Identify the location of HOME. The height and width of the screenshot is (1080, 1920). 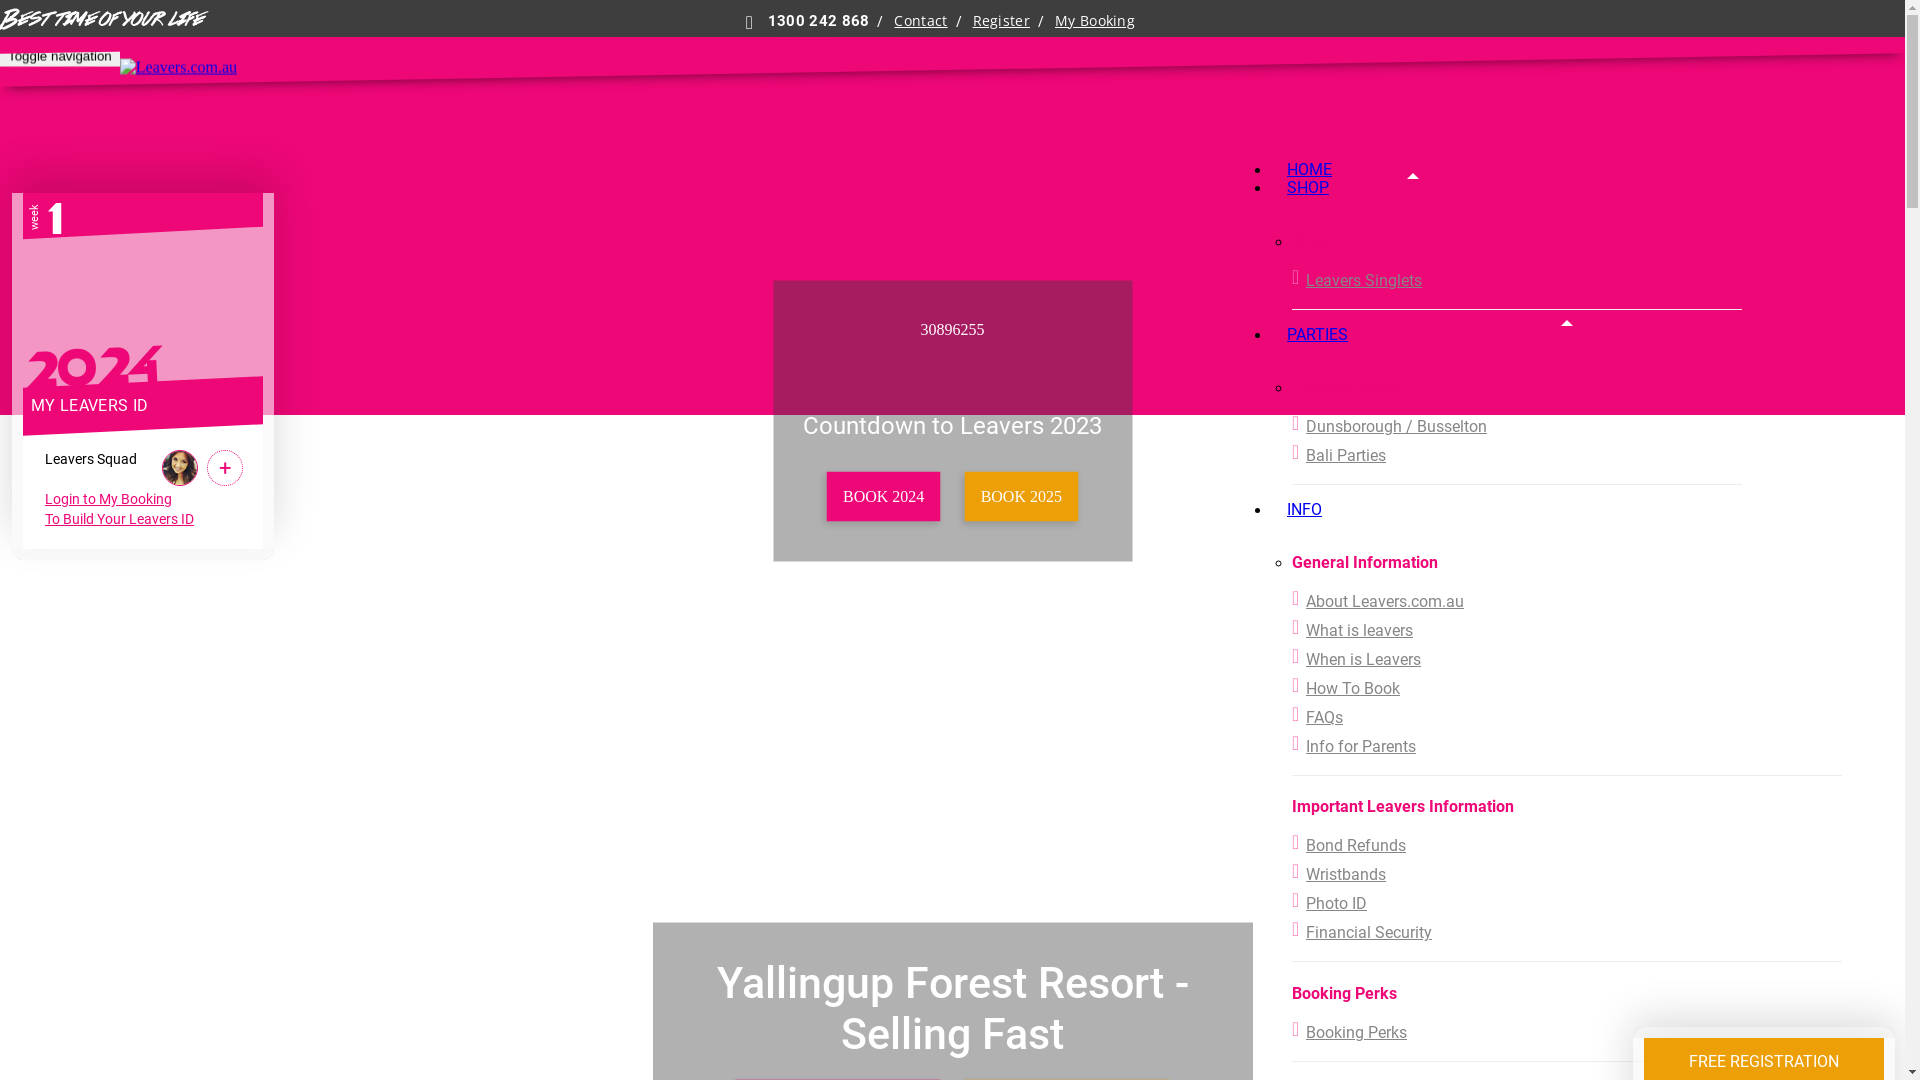
(1310, 169).